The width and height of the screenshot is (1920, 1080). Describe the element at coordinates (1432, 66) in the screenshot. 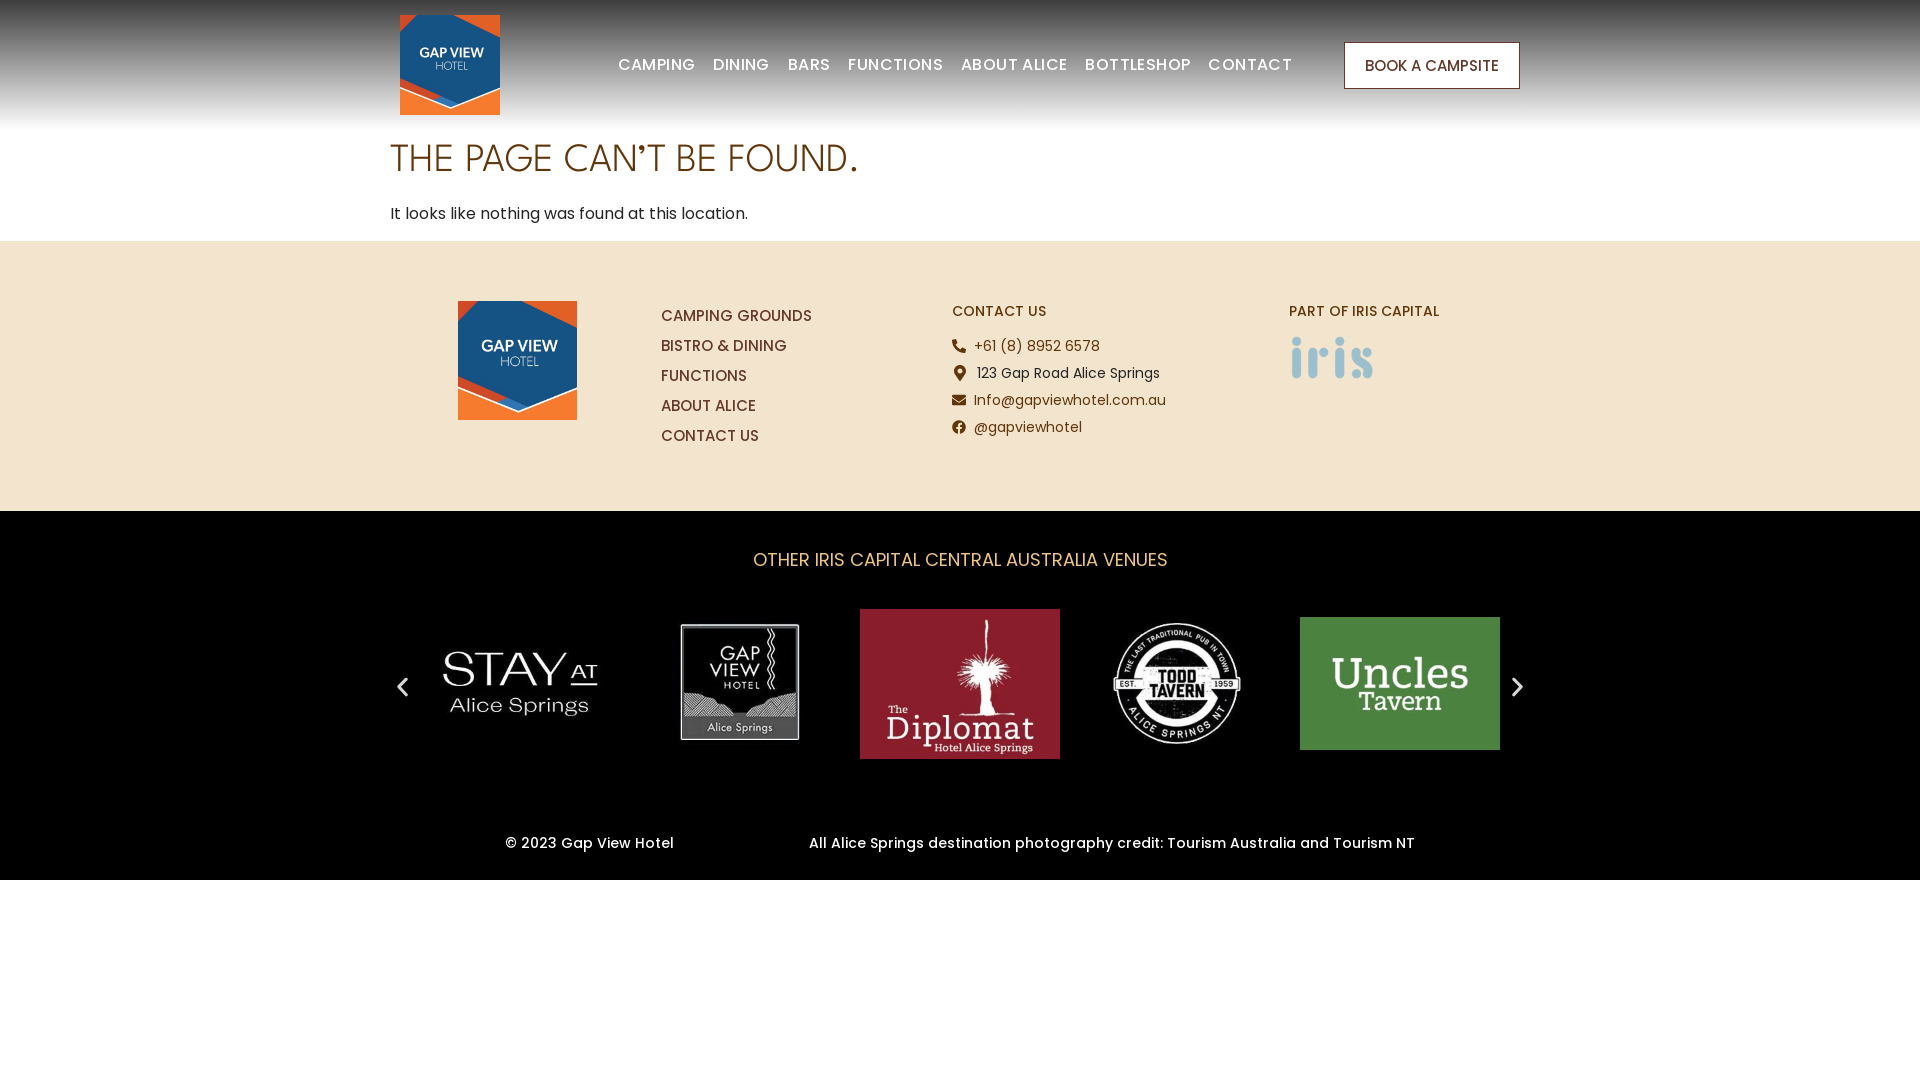

I see `BOOK A CAMPSITE` at that location.